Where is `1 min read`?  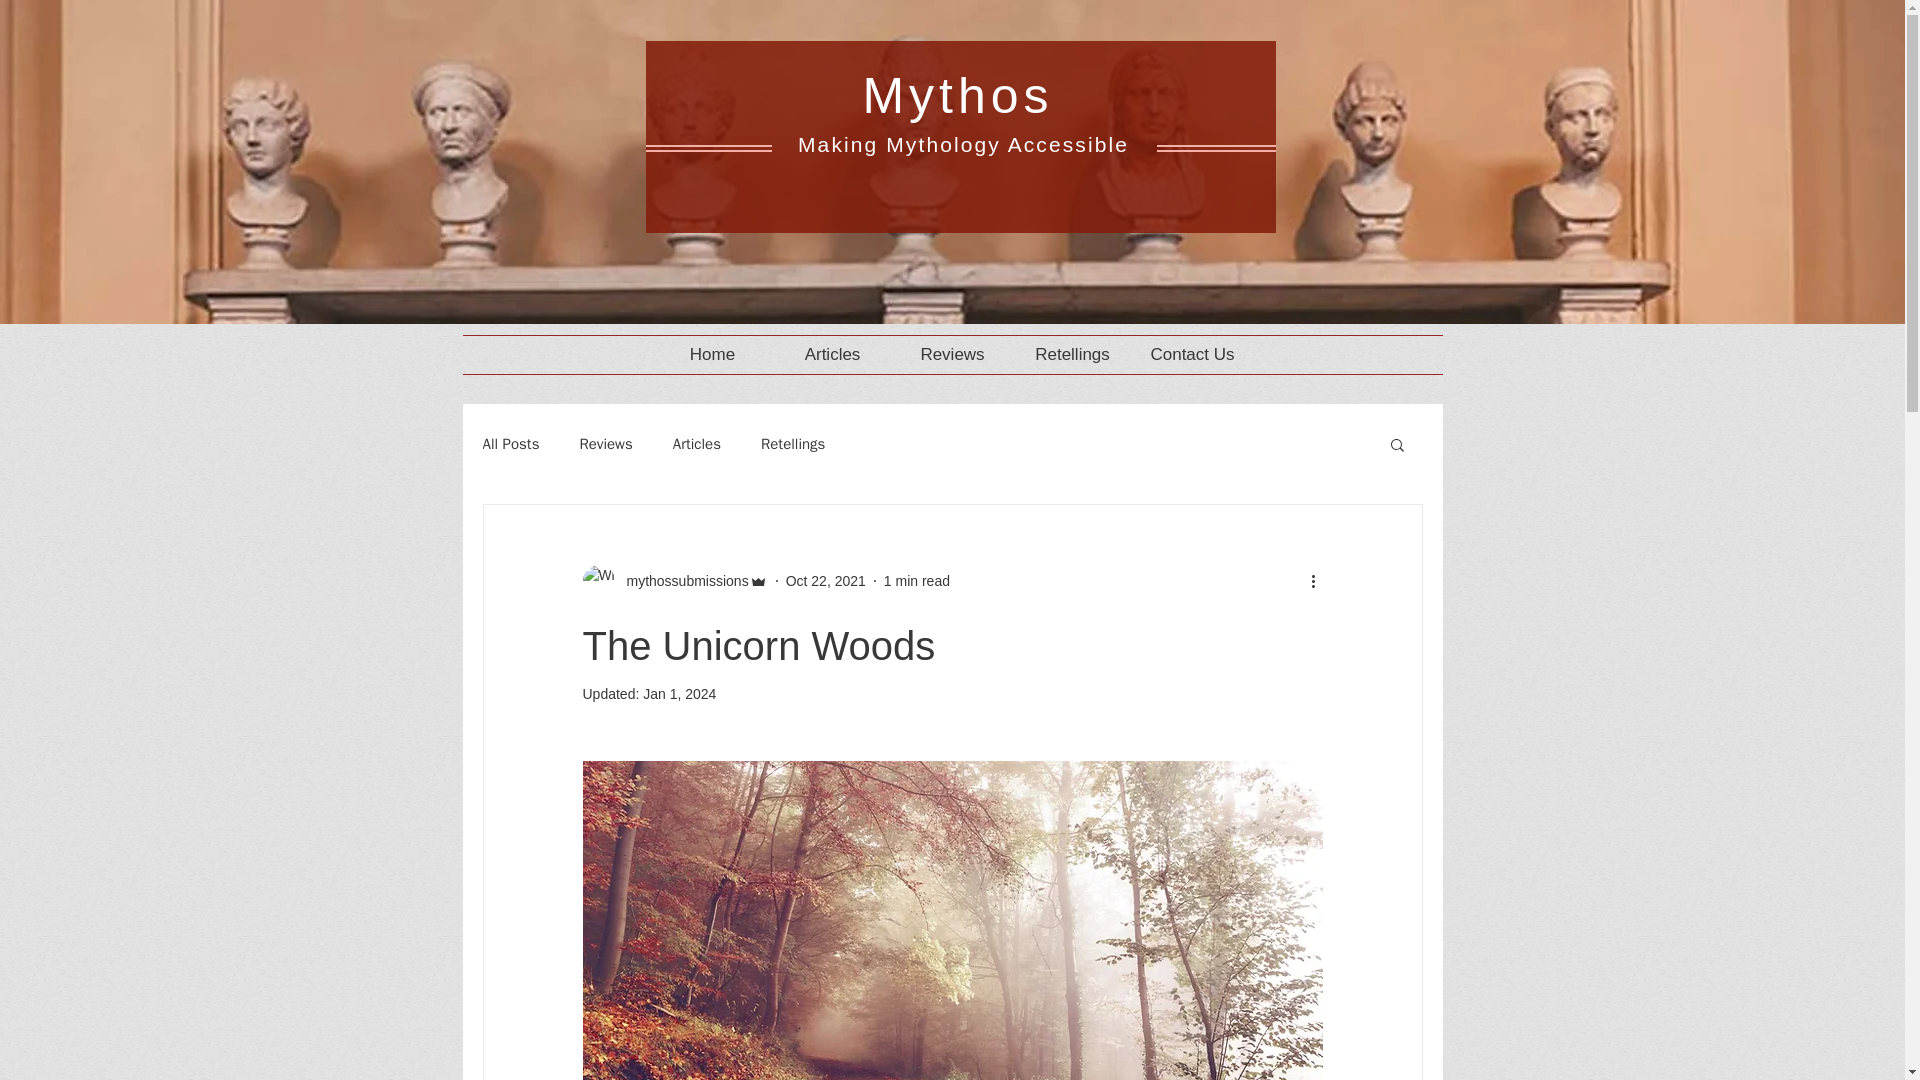
1 min read is located at coordinates (916, 580).